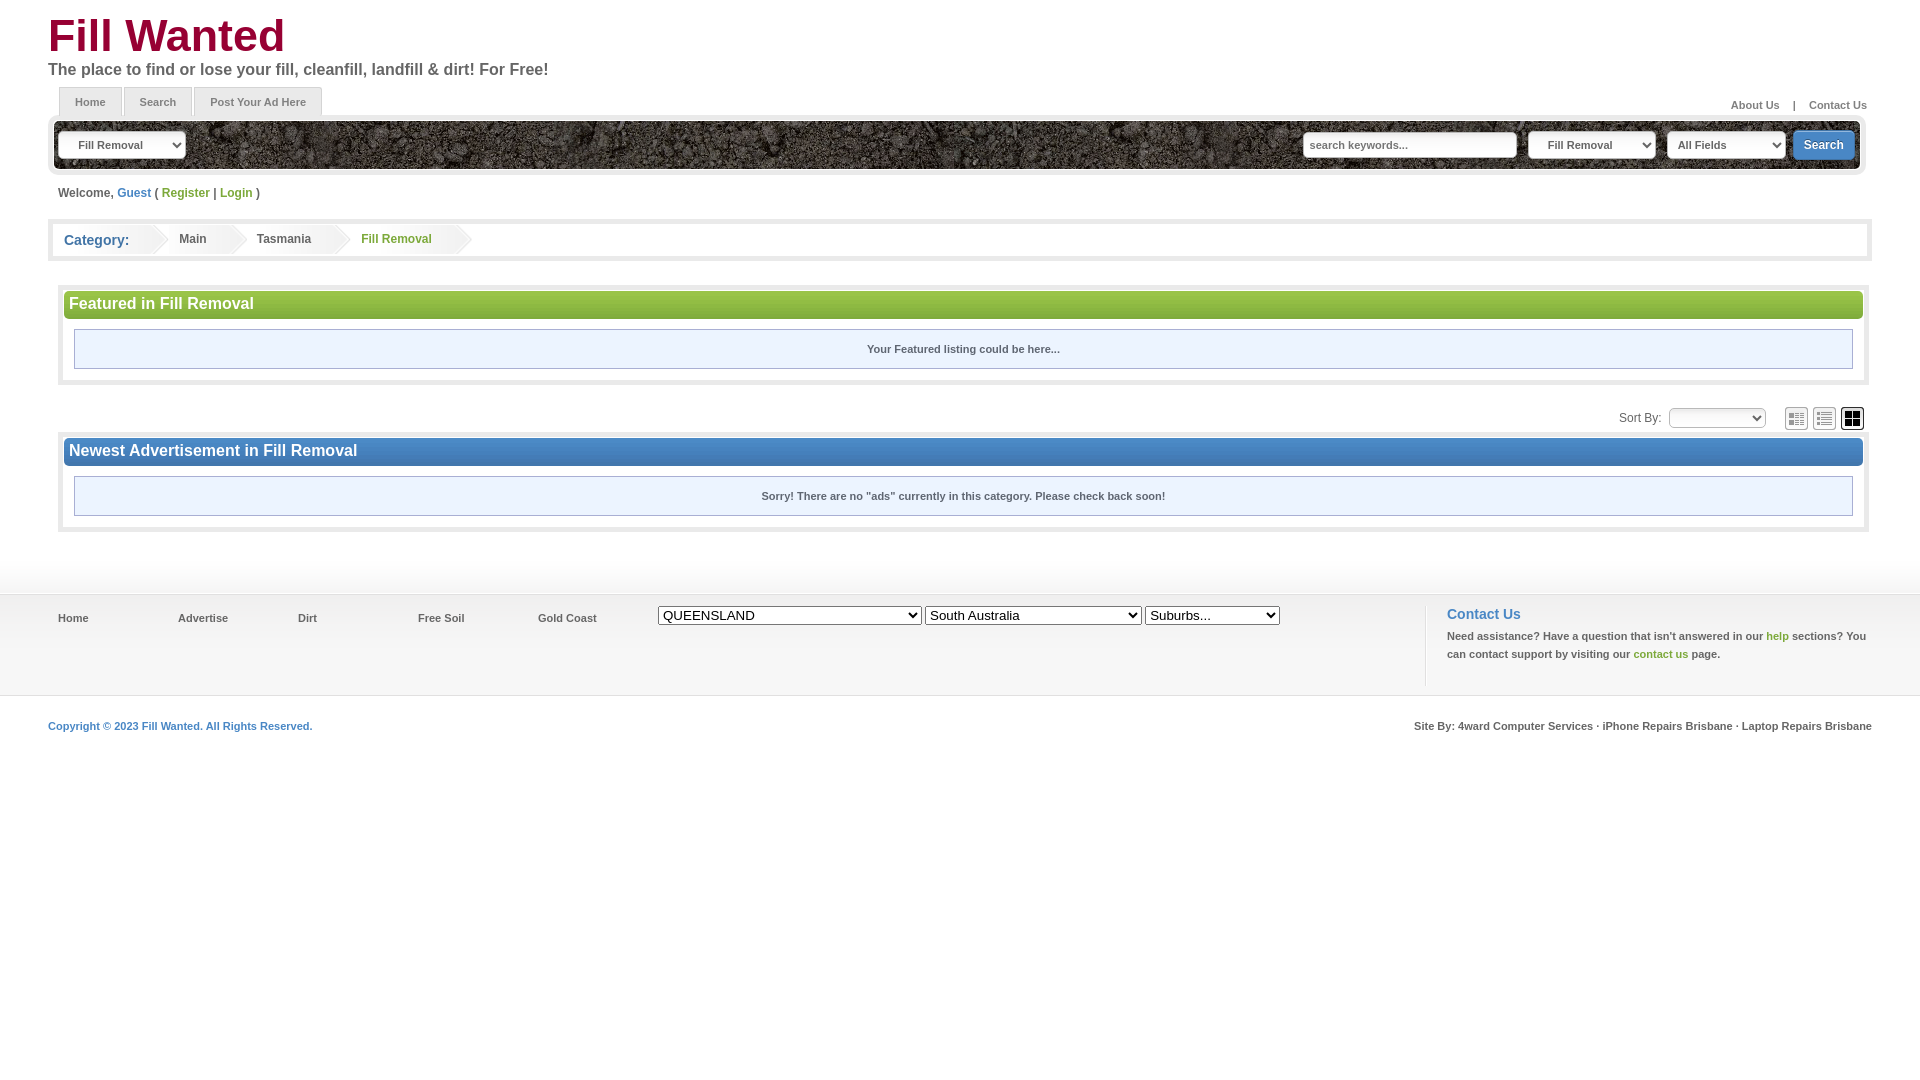 The height and width of the screenshot is (1080, 1920). What do you see at coordinates (203, 618) in the screenshot?
I see `Advertise` at bounding box center [203, 618].